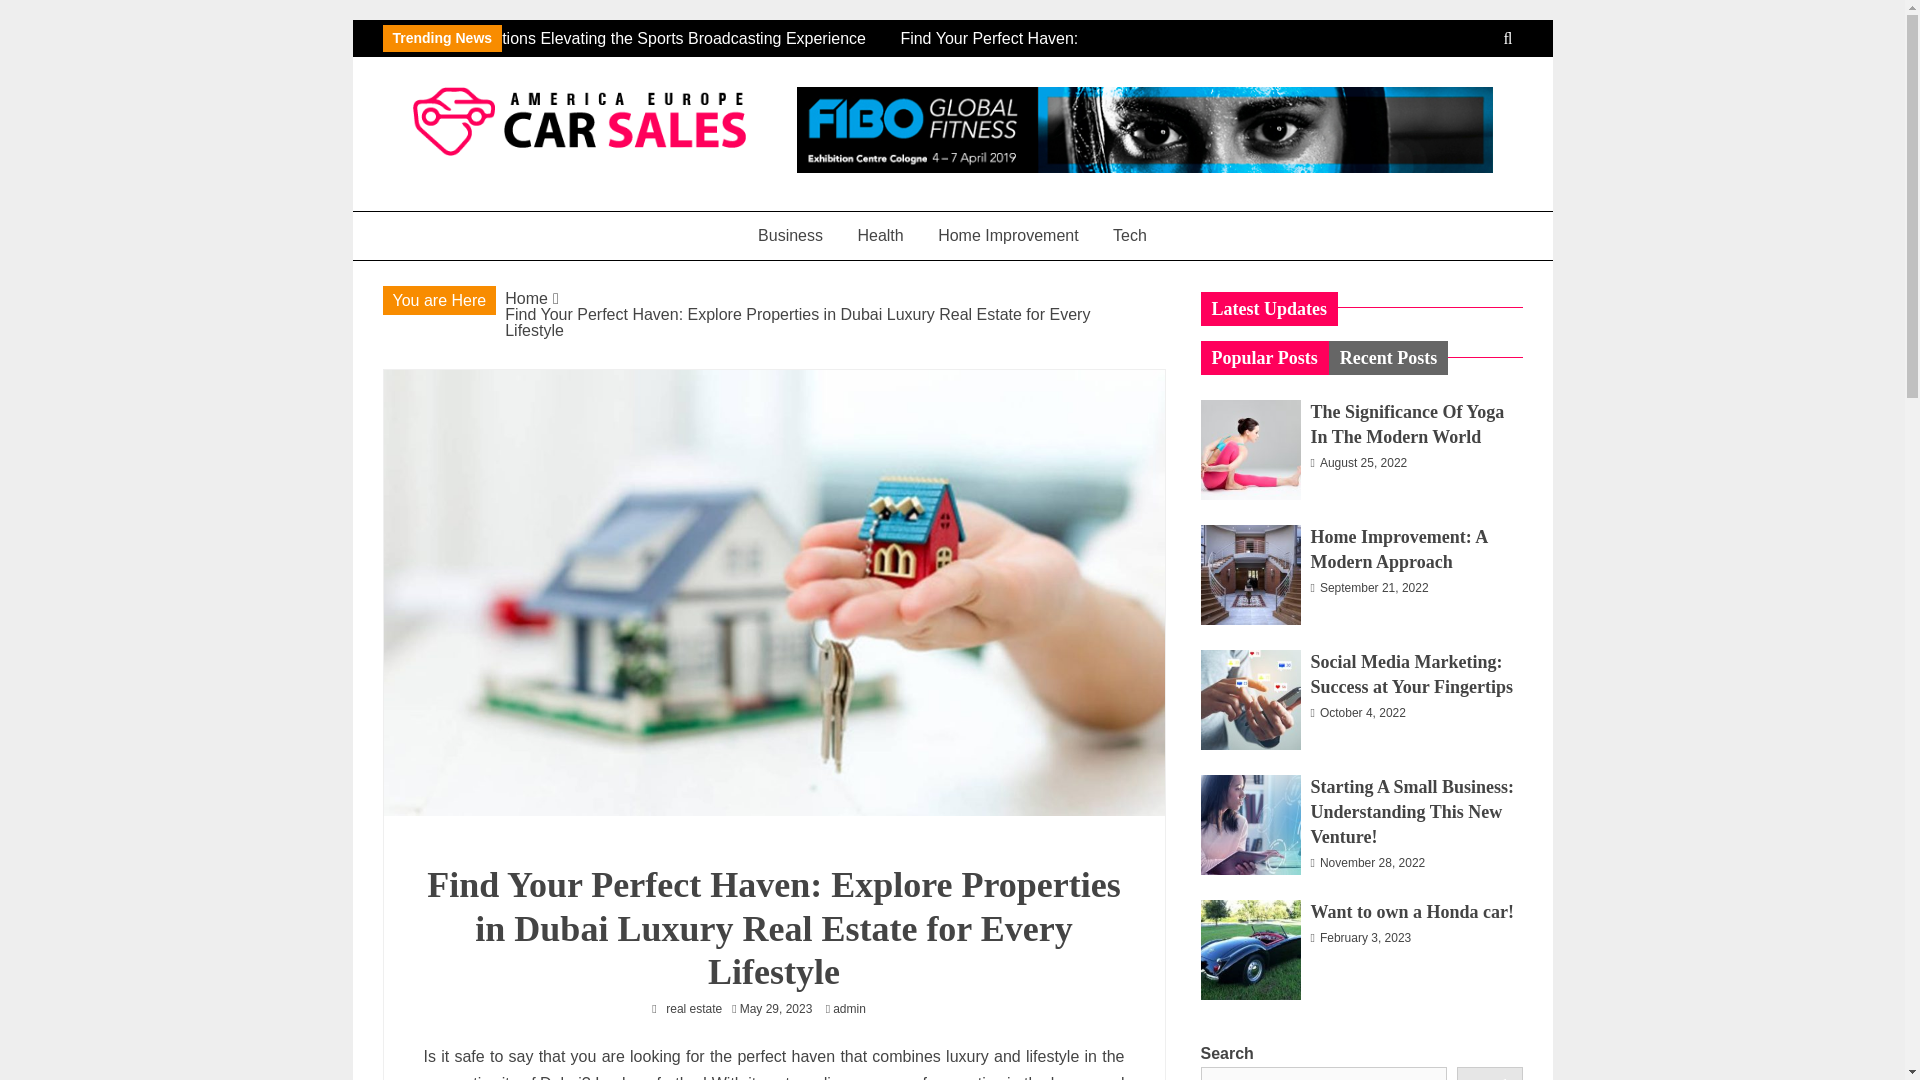 The height and width of the screenshot is (1080, 1920). Describe the element at coordinates (790, 235) in the screenshot. I see `Business` at that location.